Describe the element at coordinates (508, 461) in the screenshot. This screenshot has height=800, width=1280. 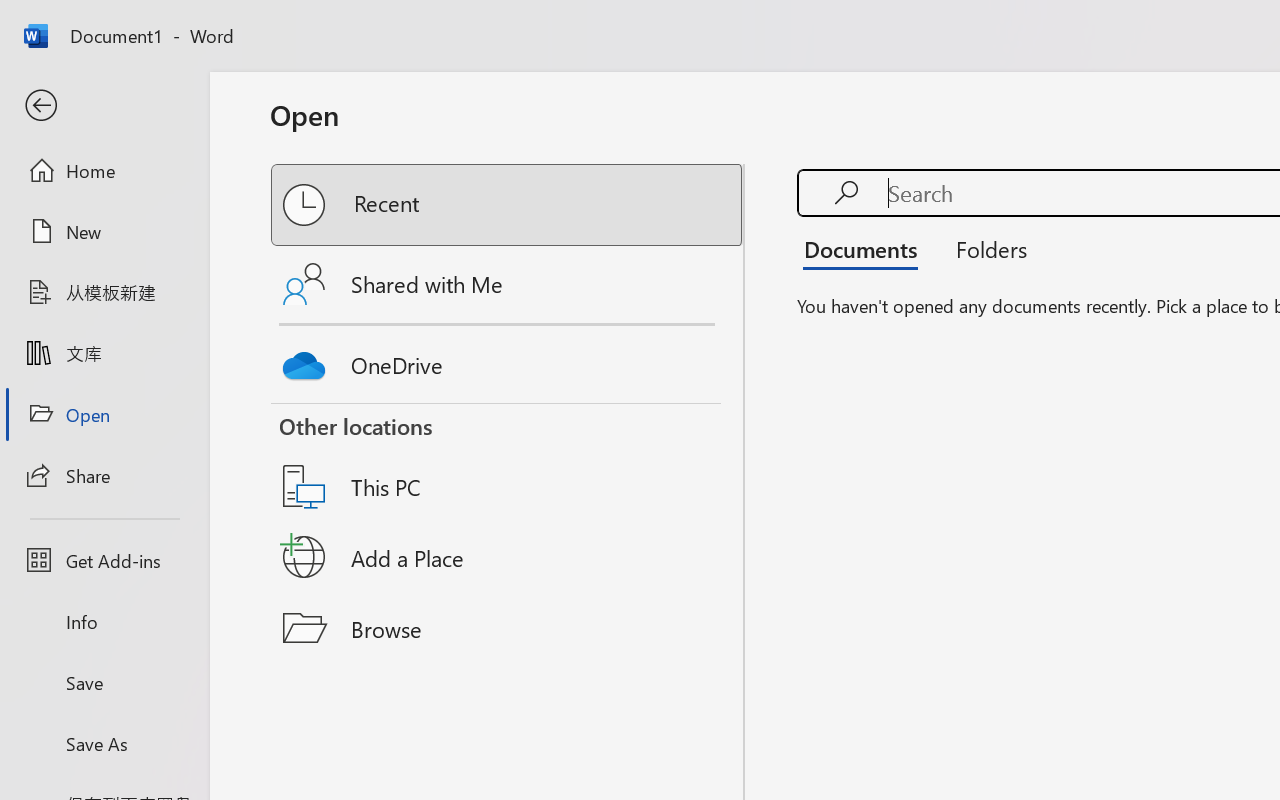
I see `This PC` at that location.